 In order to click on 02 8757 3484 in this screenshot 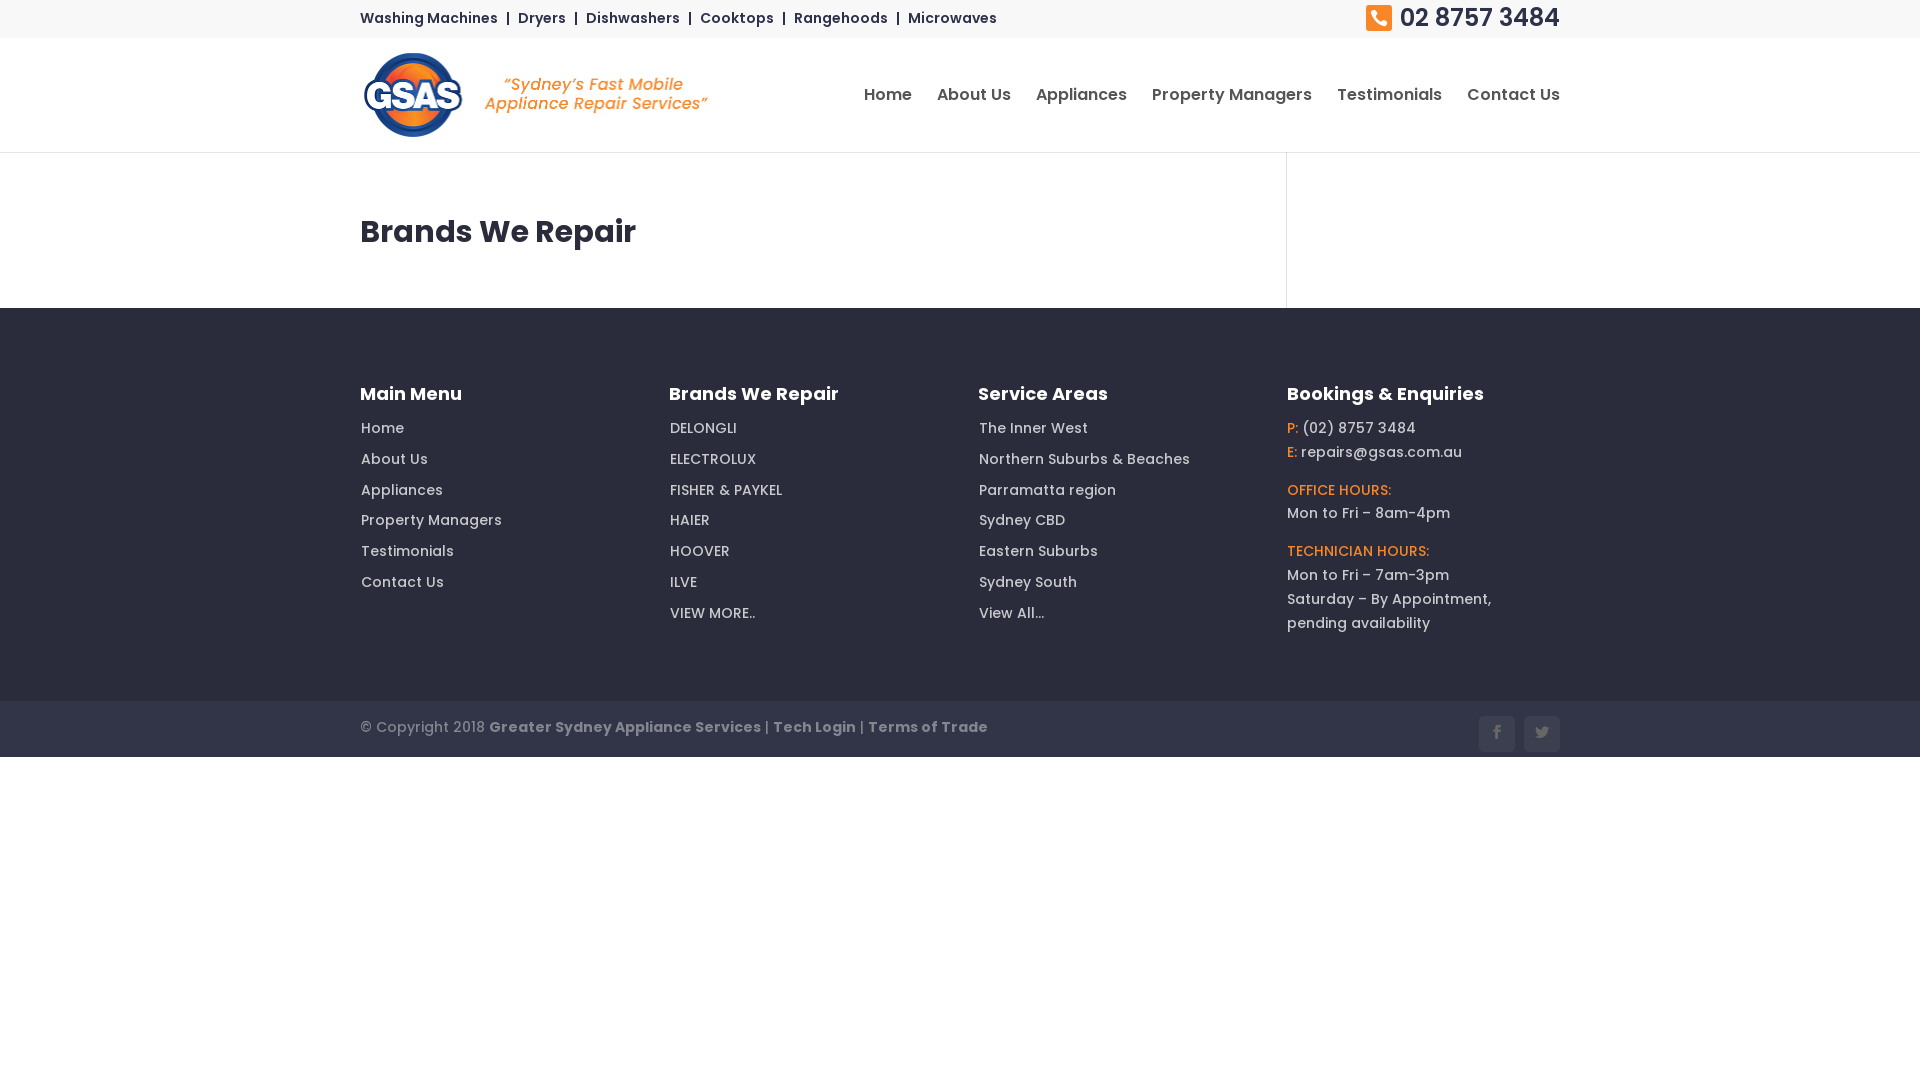, I will do `click(1463, 20)`.